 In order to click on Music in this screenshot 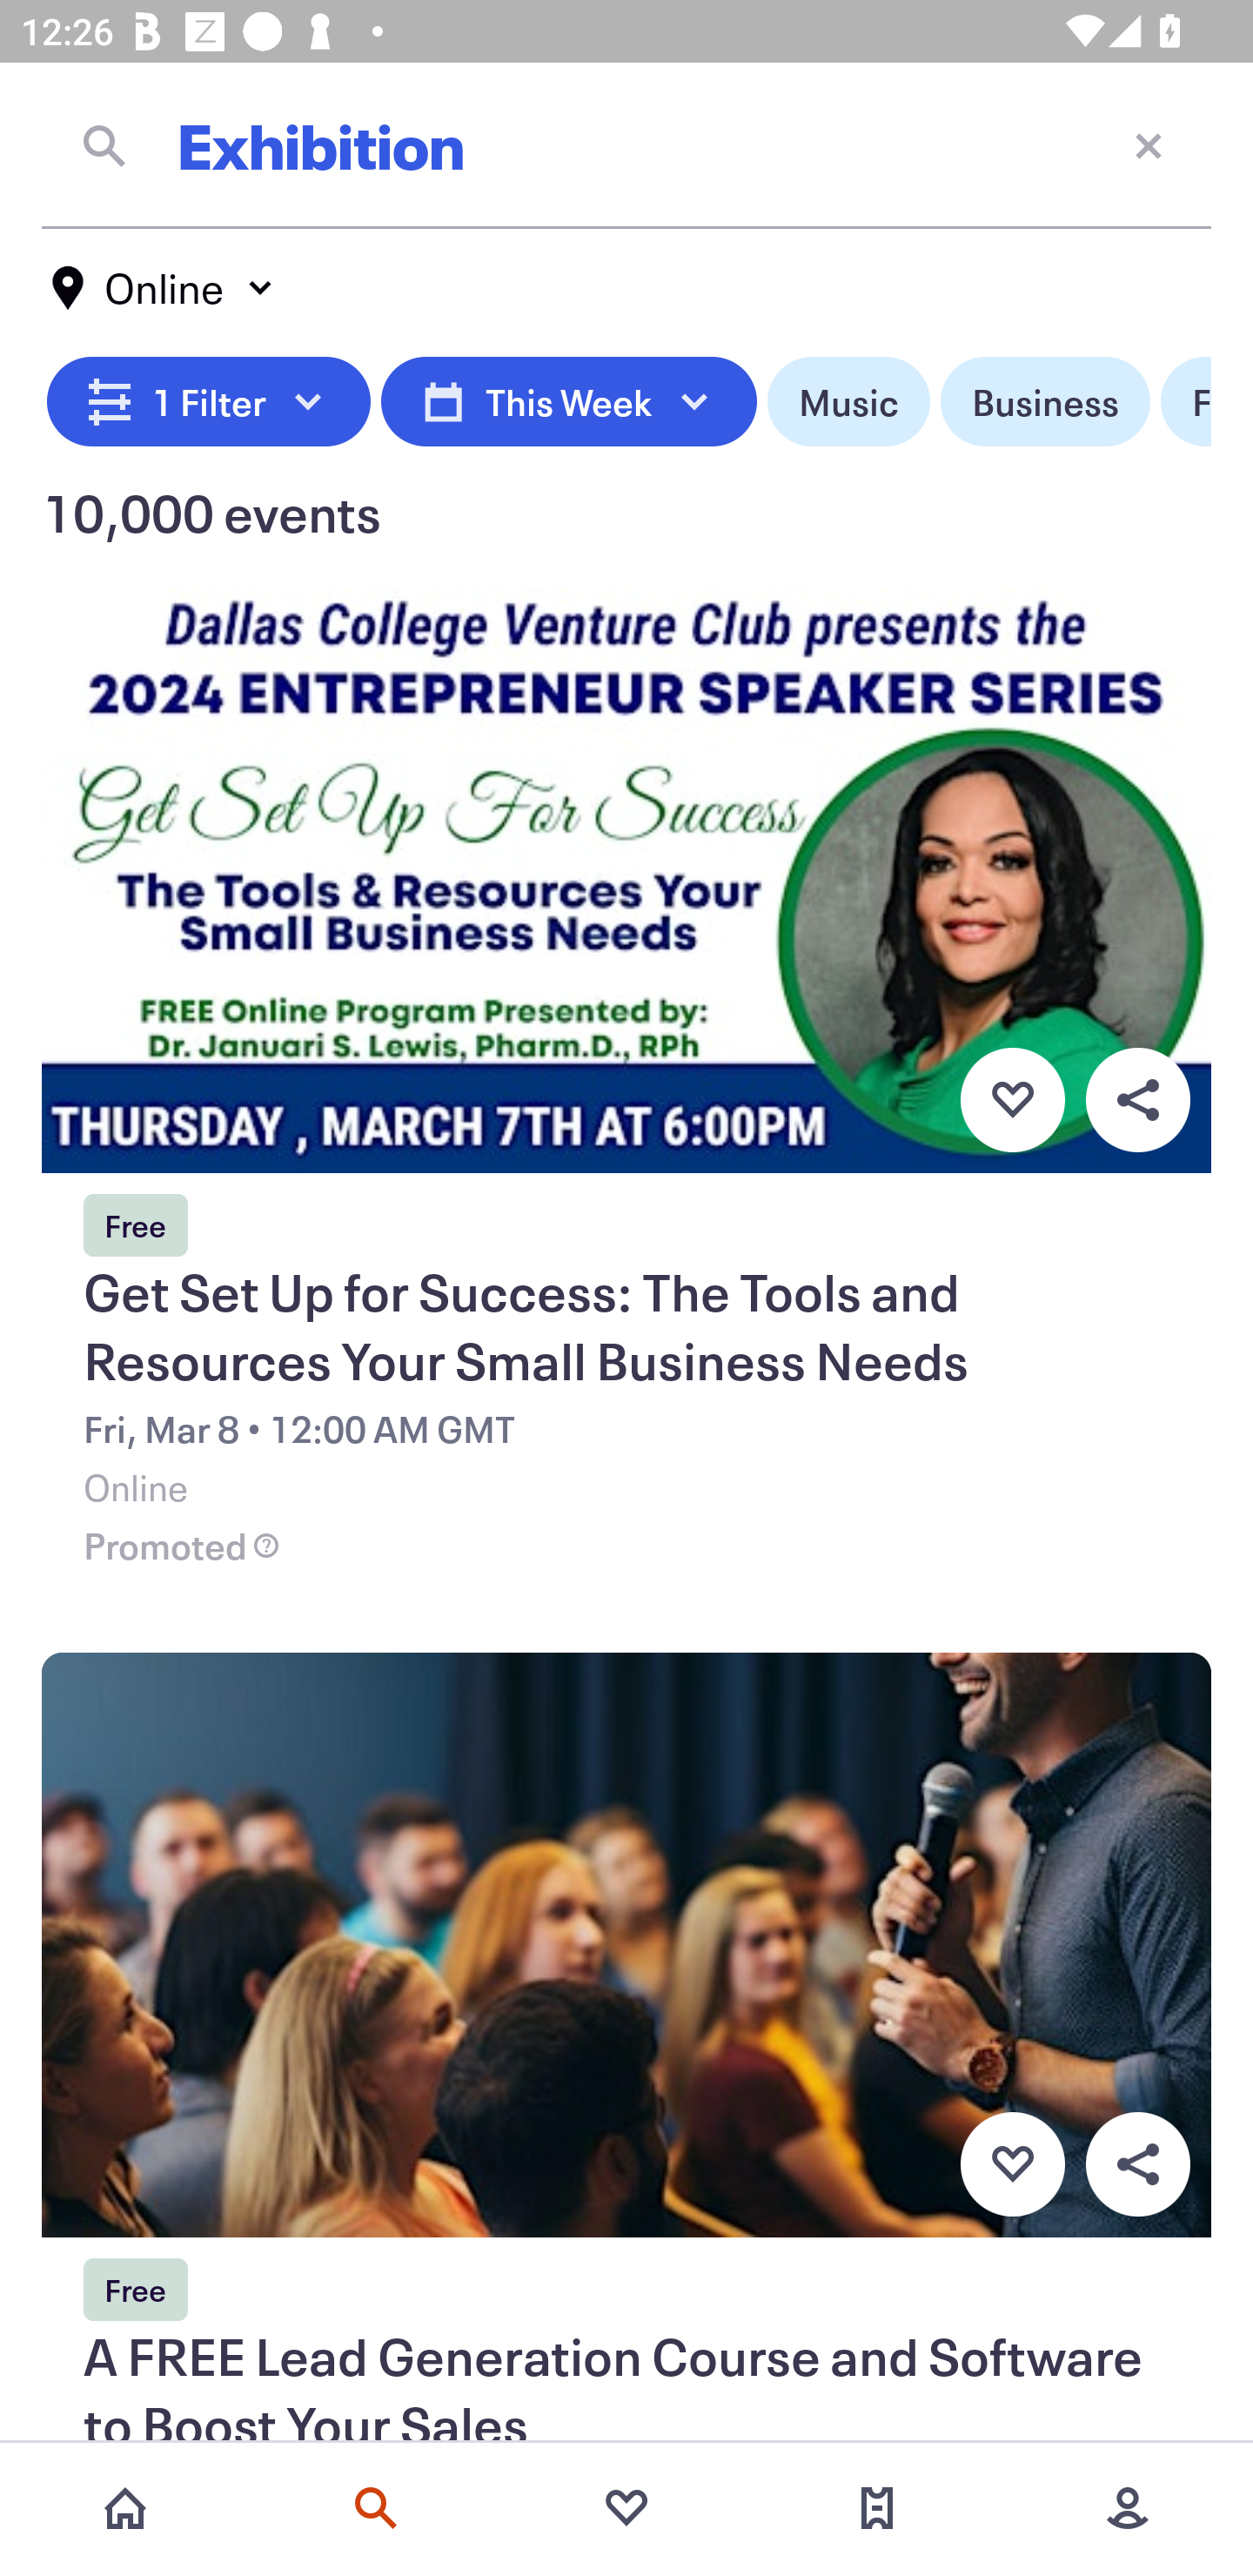, I will do `click(848, 402)`.